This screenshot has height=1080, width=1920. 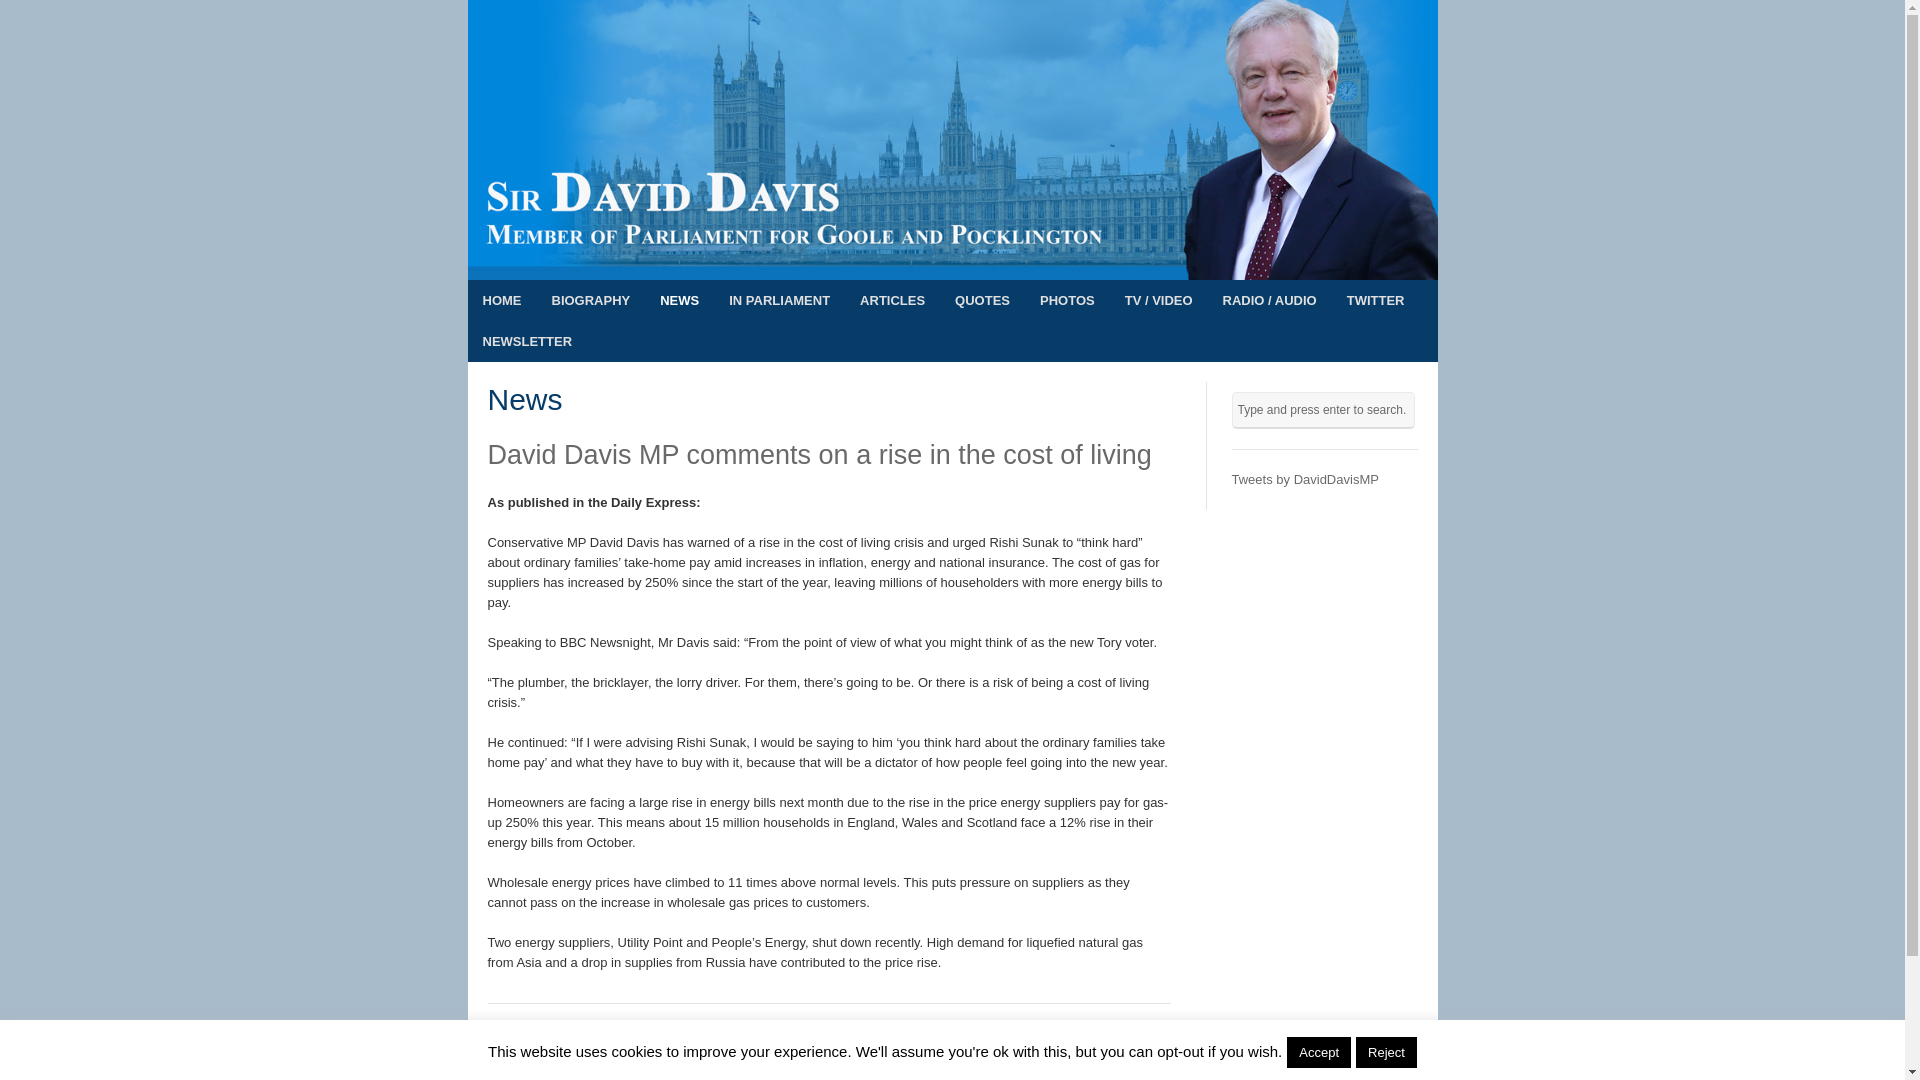 What do you see at coordinates (892, 300) in the screenshot?
I see `Articles` at bounding box center [892, 300].